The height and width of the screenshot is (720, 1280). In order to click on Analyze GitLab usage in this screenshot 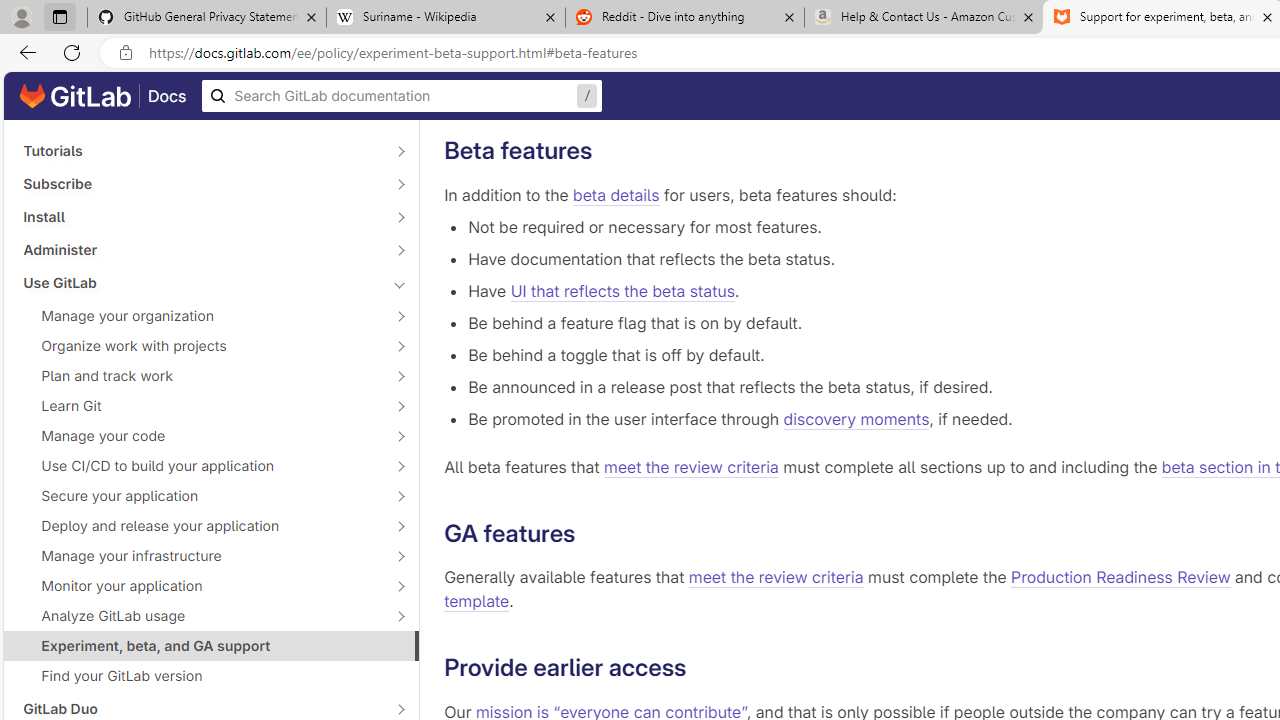, I will do `click(200, 616)`.